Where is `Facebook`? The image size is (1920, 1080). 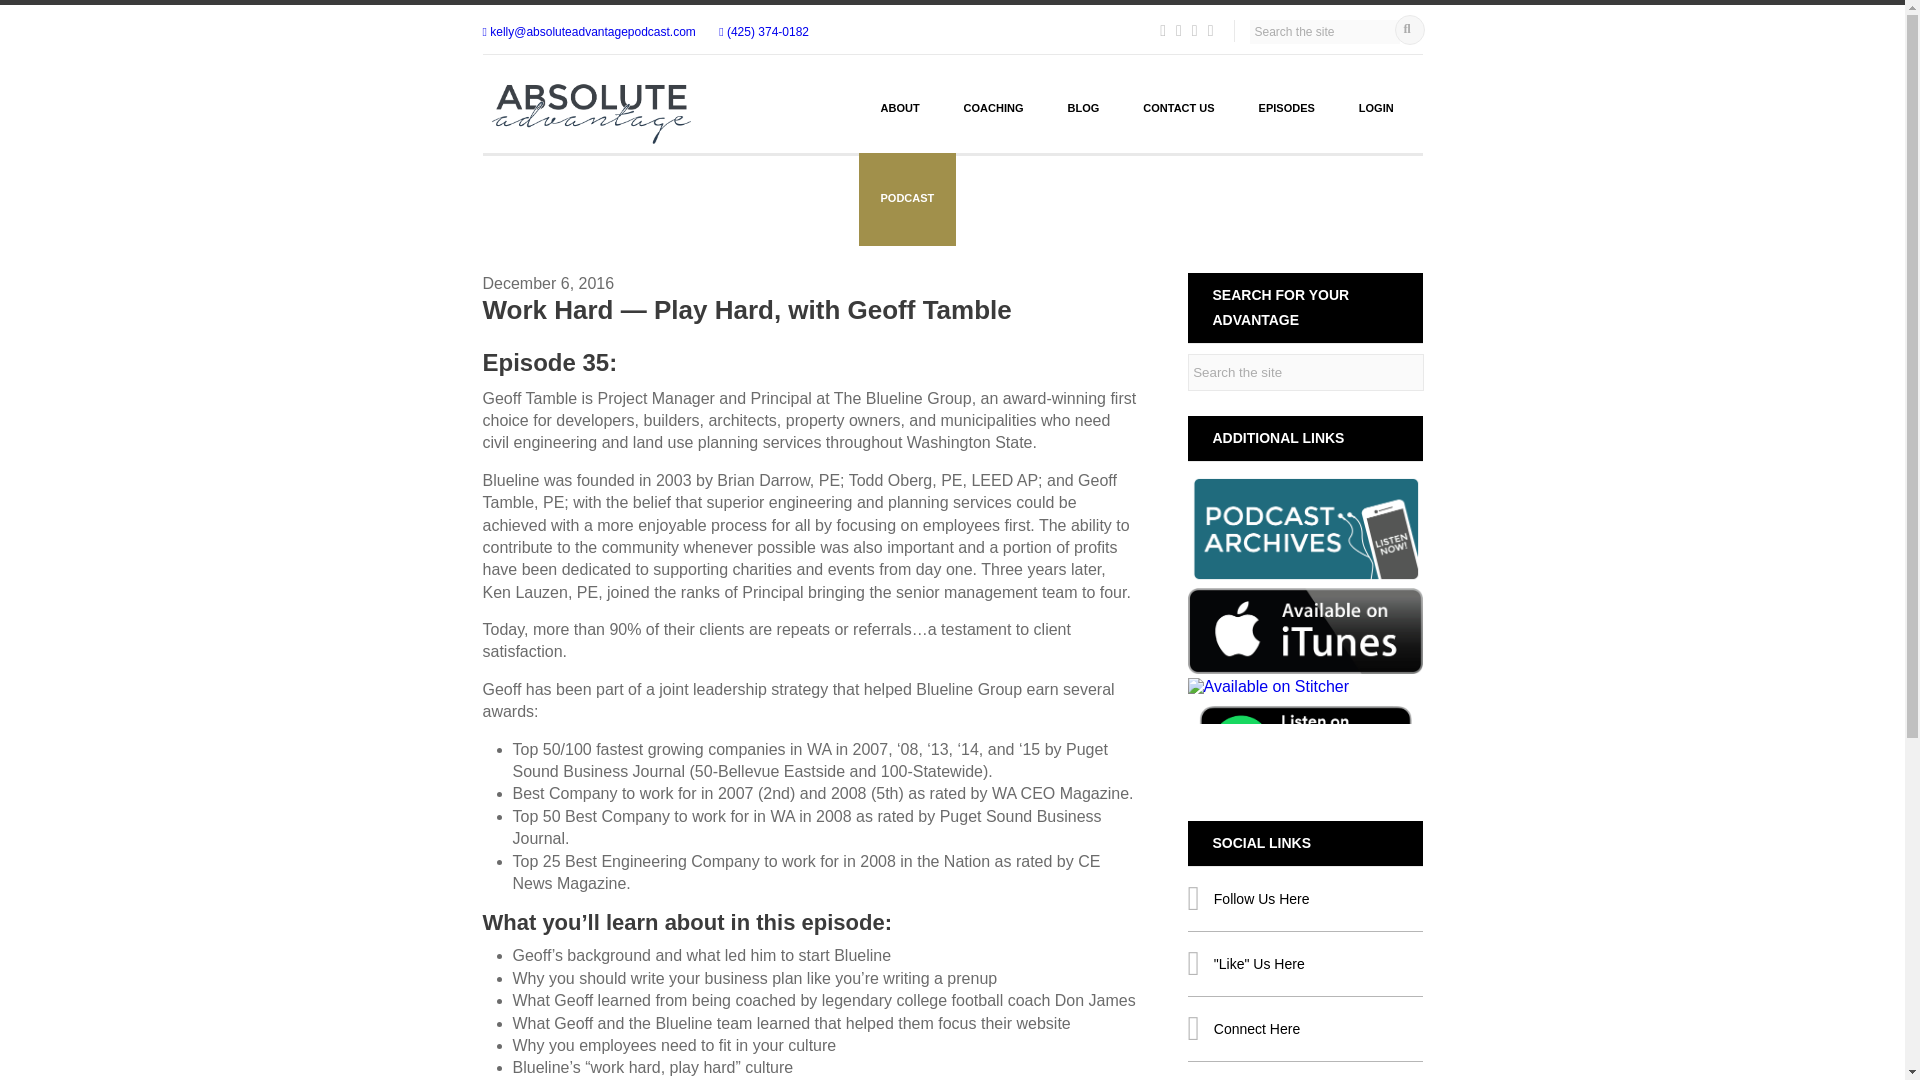 Facebook is located at coordinates (1305, 964).